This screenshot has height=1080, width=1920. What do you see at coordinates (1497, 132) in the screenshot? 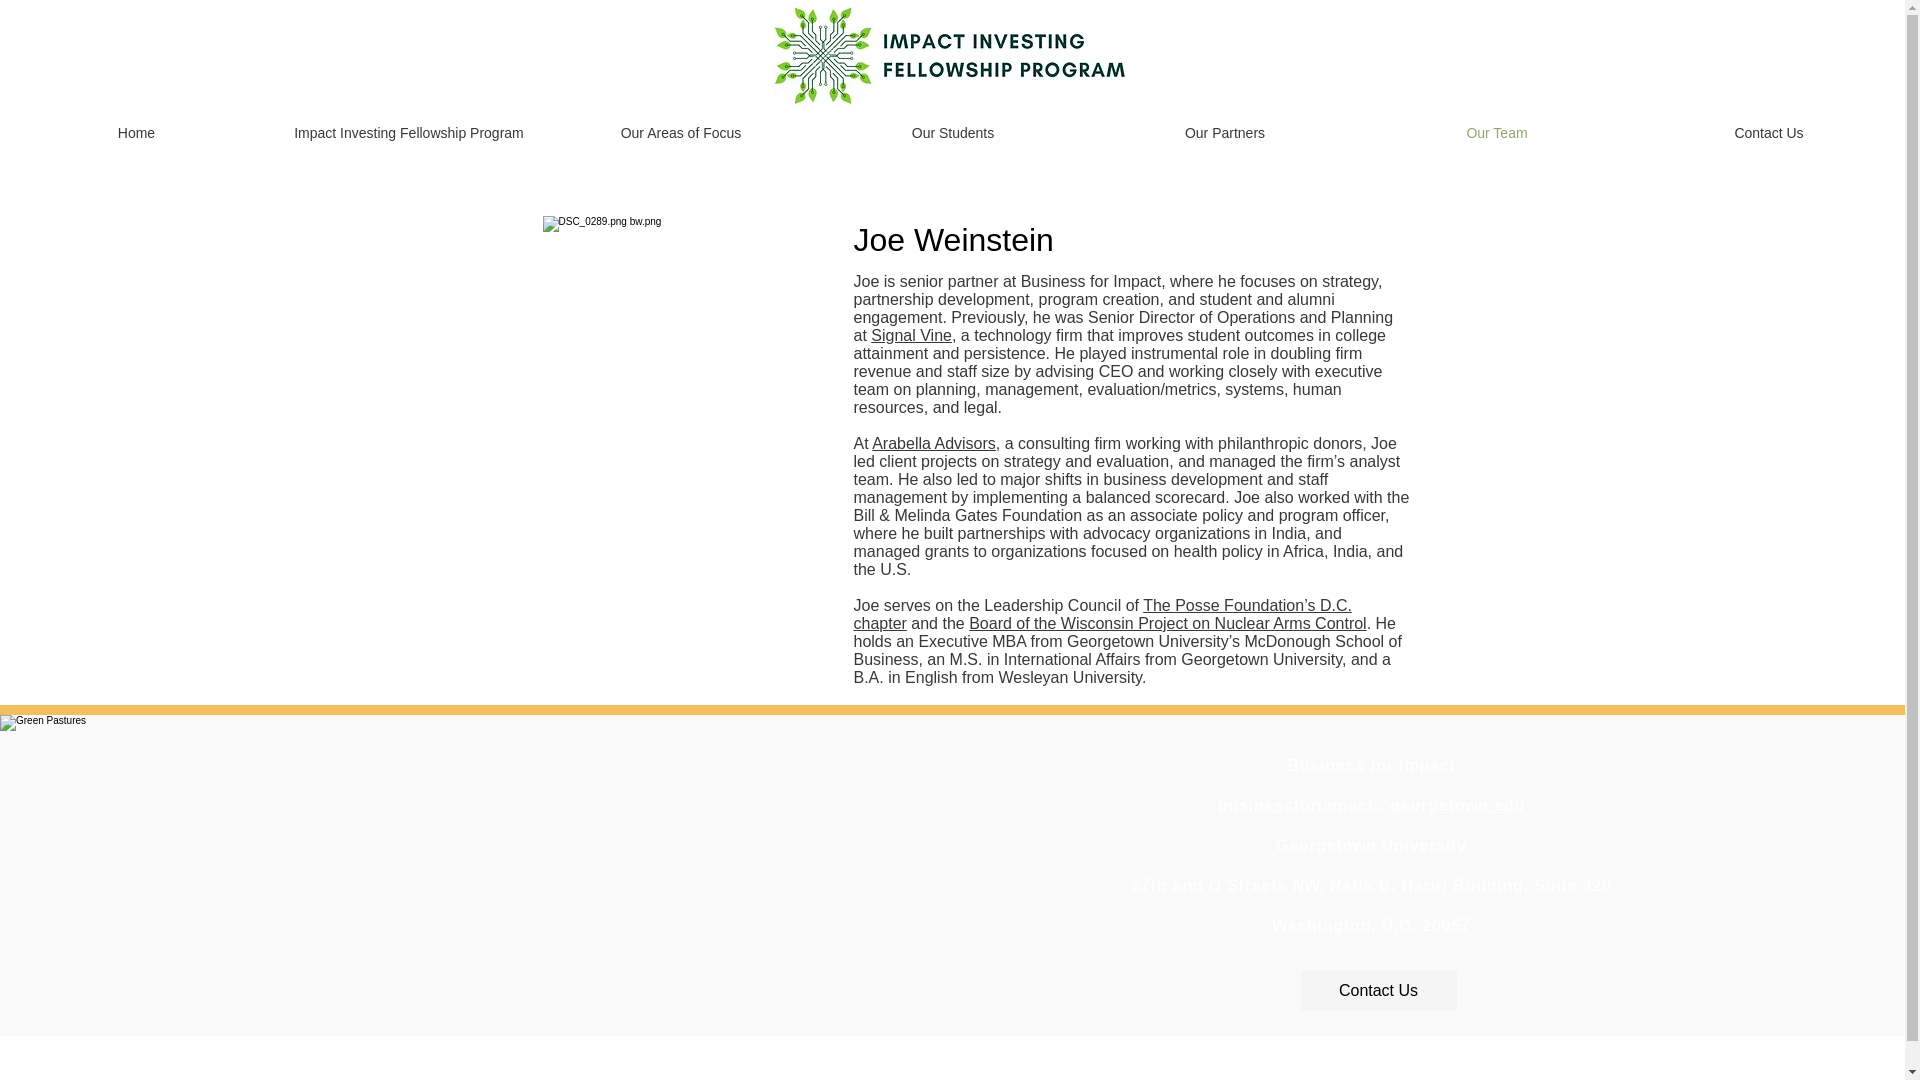
I see `Our Team` at bounding box center [1497, 132].